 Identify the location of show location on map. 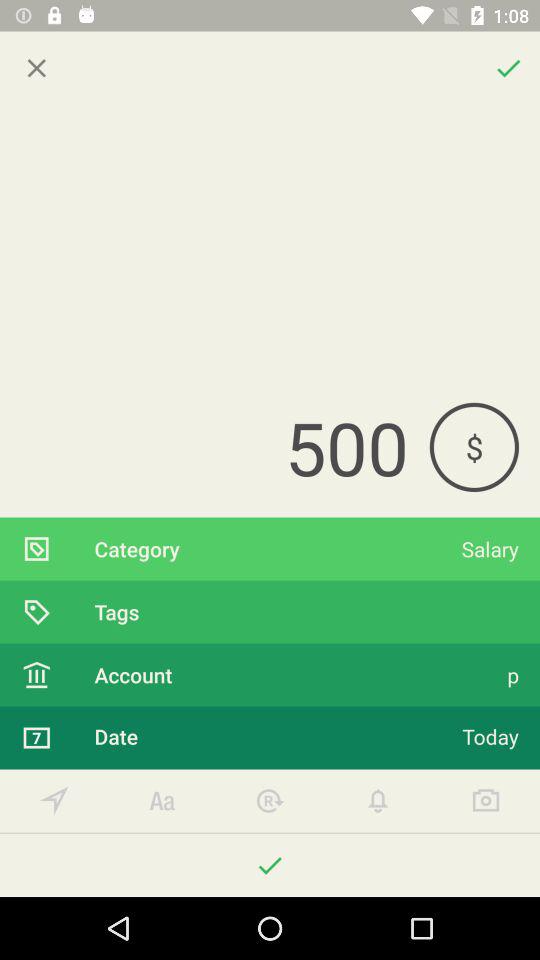
(54, 800).